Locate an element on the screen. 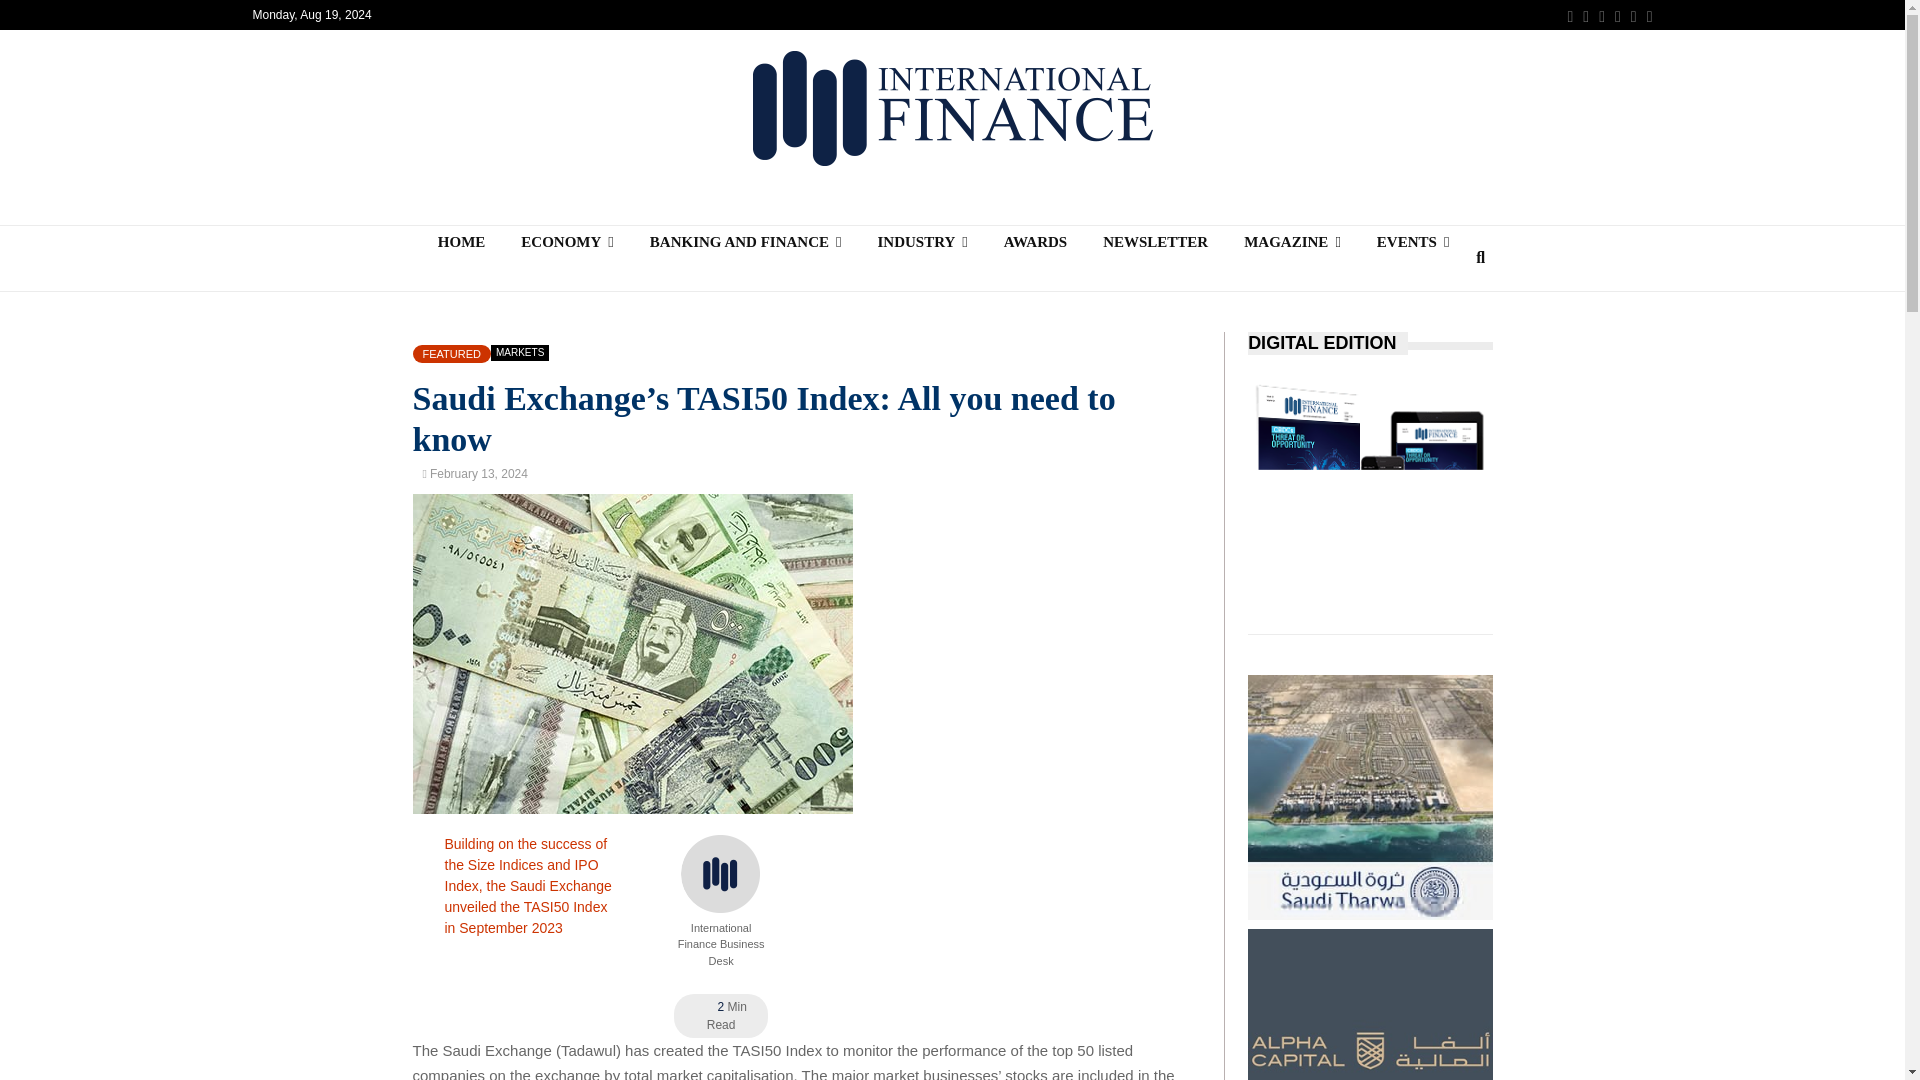  INDUSTRY is located at coordinates (921, 242).